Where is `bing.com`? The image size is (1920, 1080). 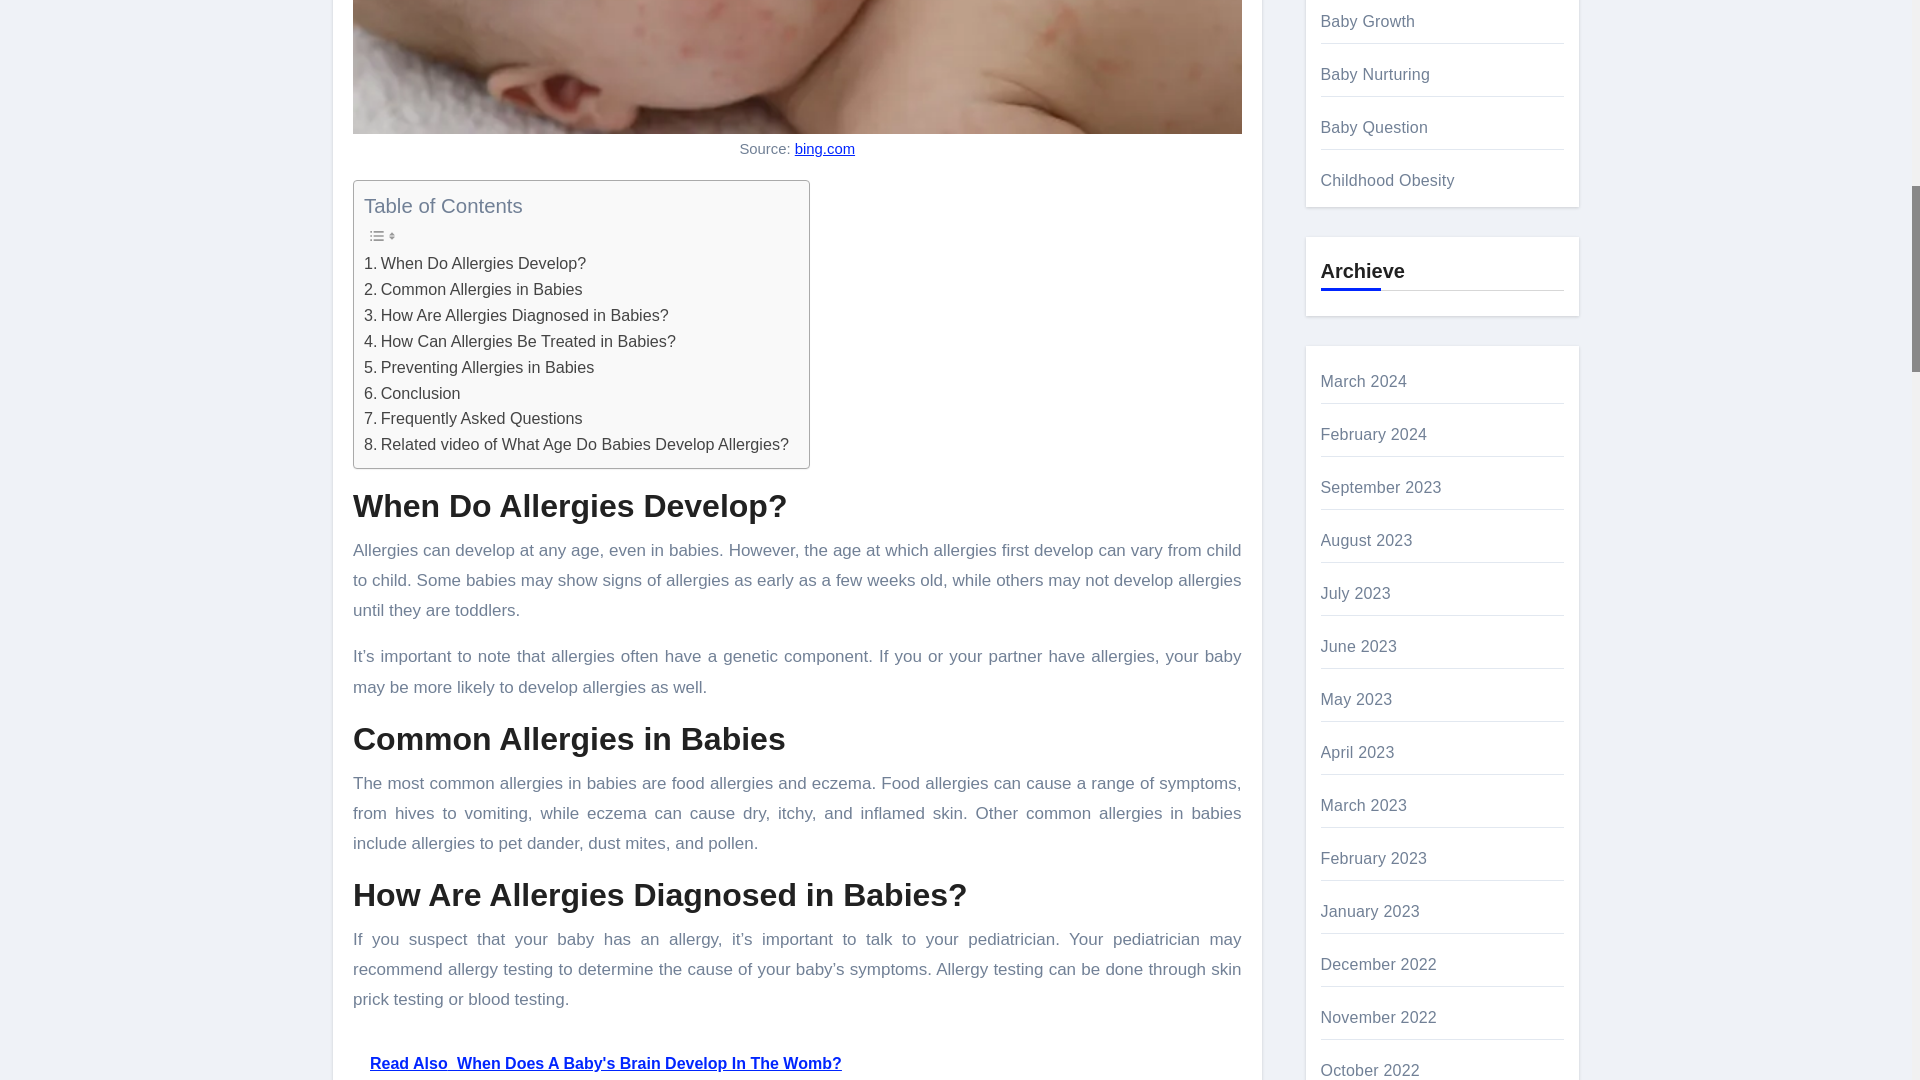
bing.com is located at coordinates (824, 148).